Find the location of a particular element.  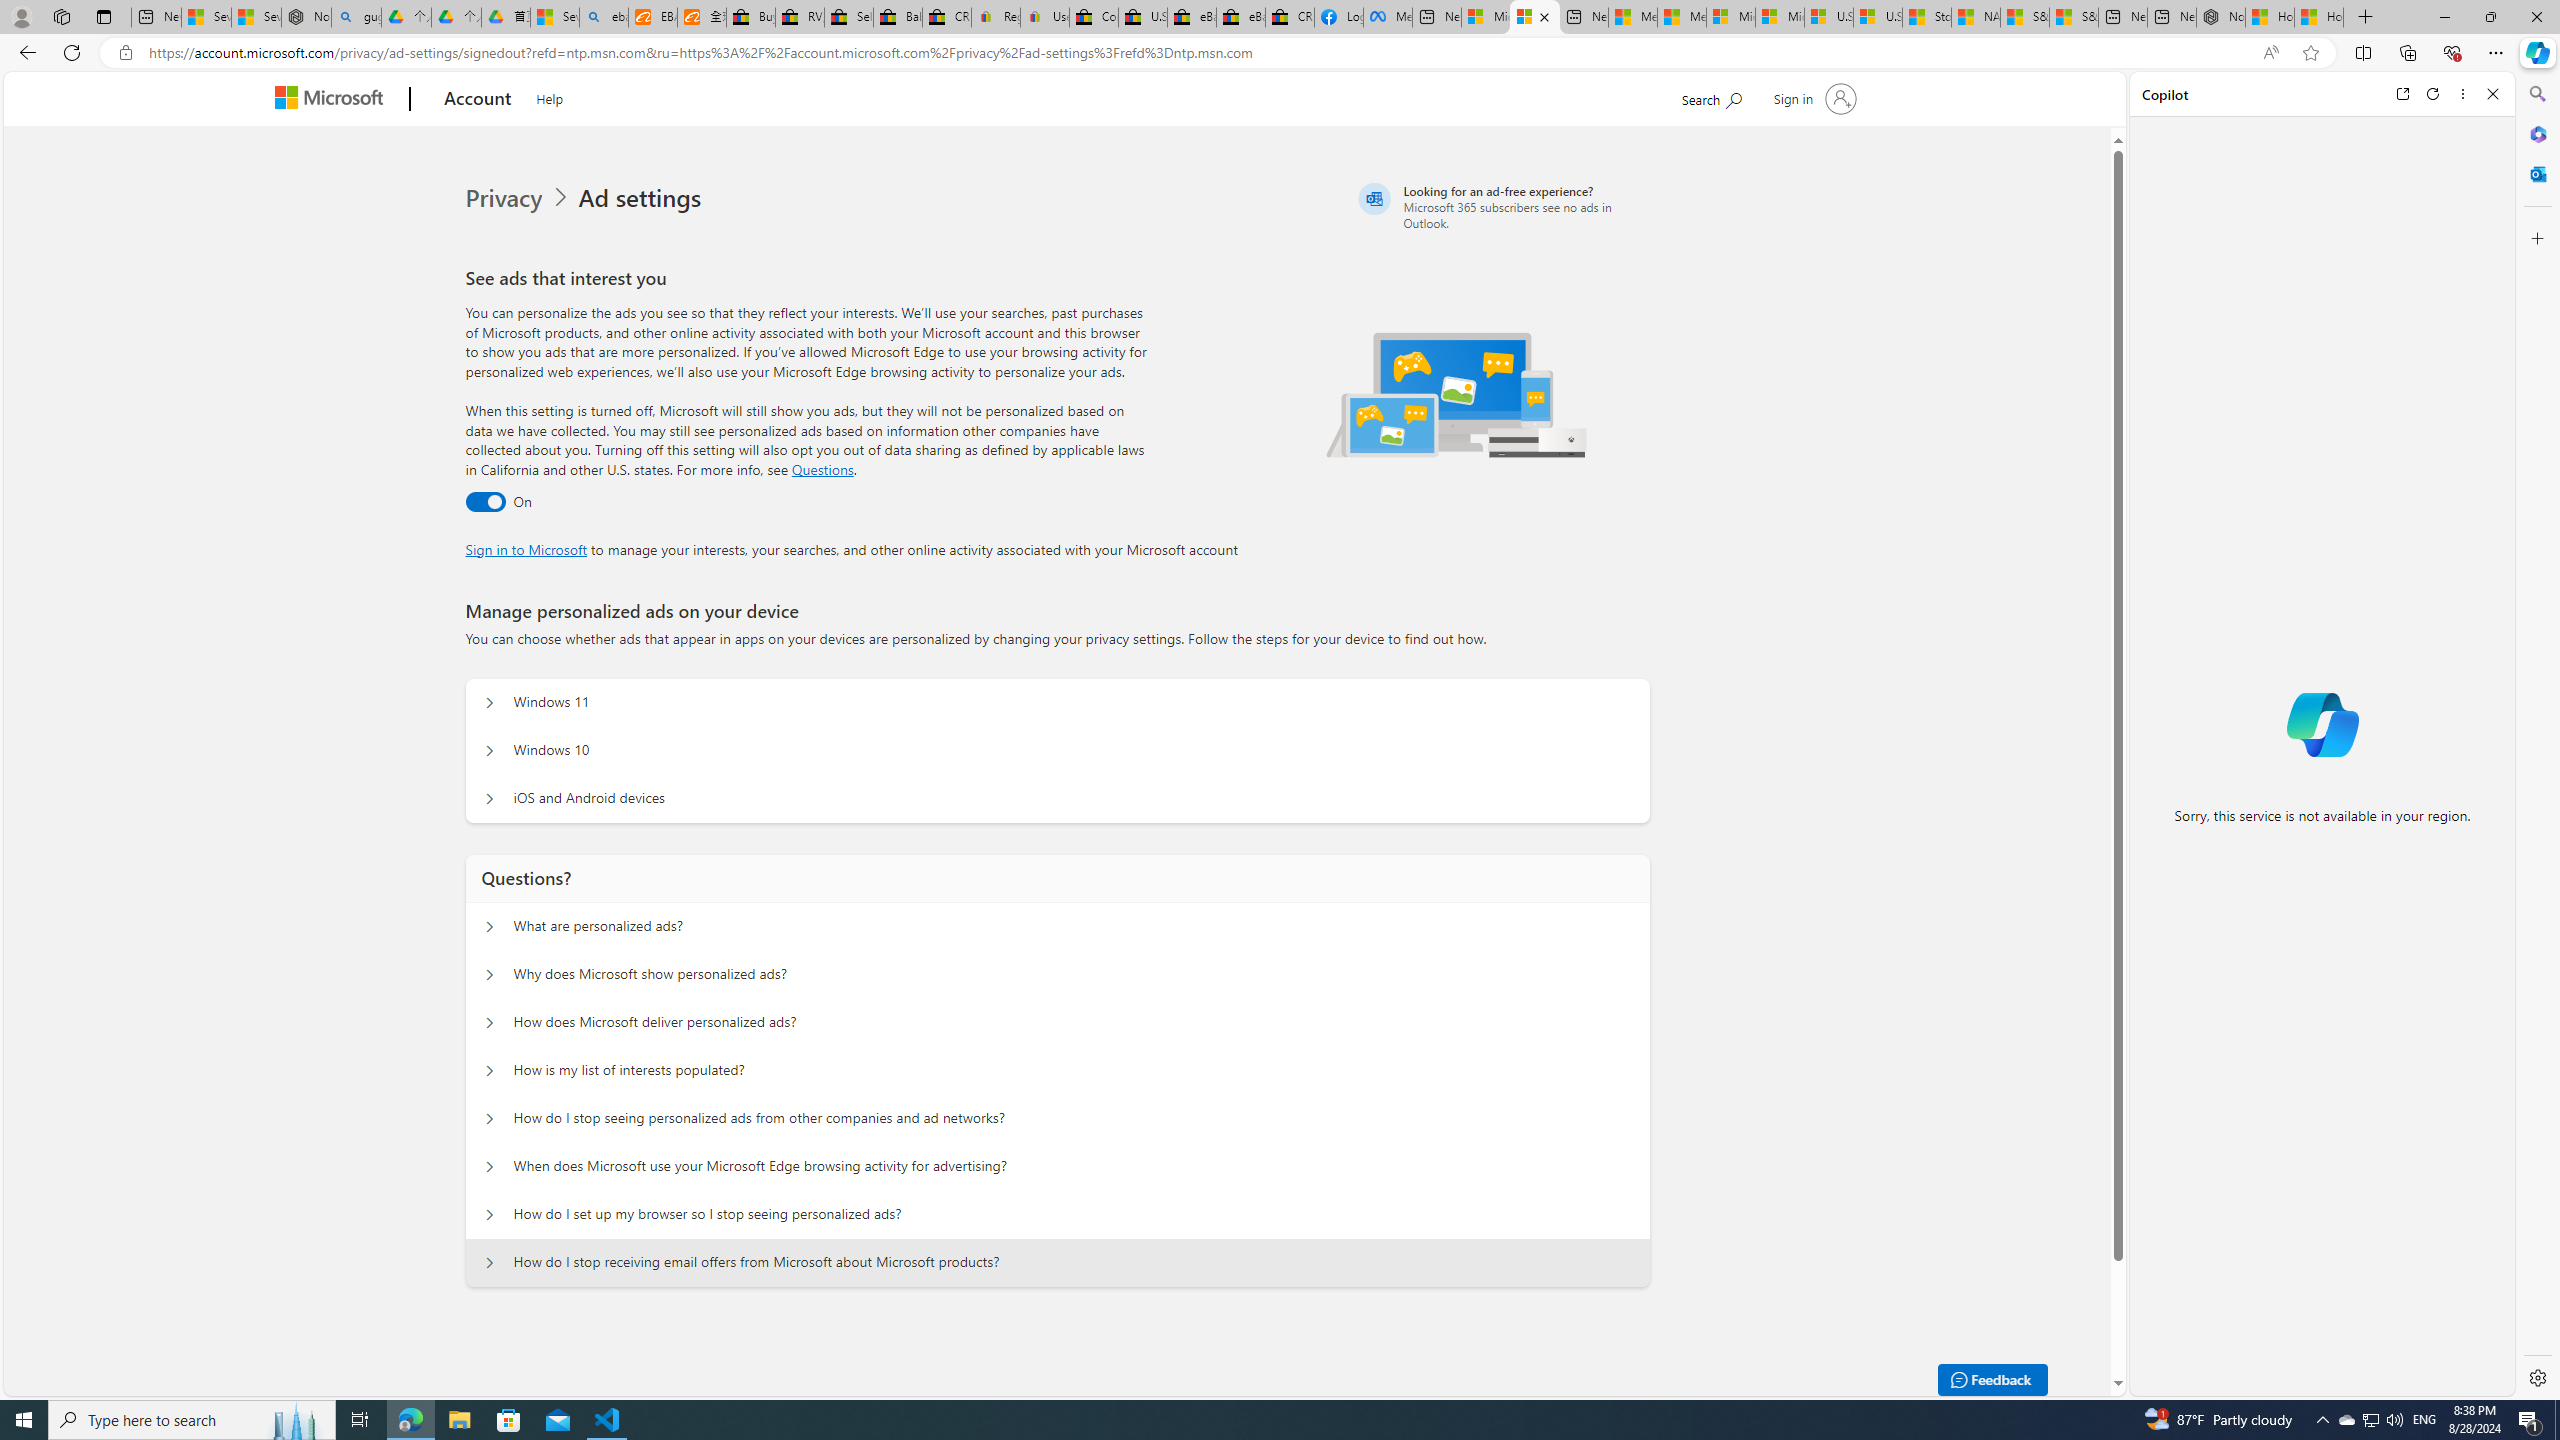

Browser essentials is located at coordinates (2452, 52).